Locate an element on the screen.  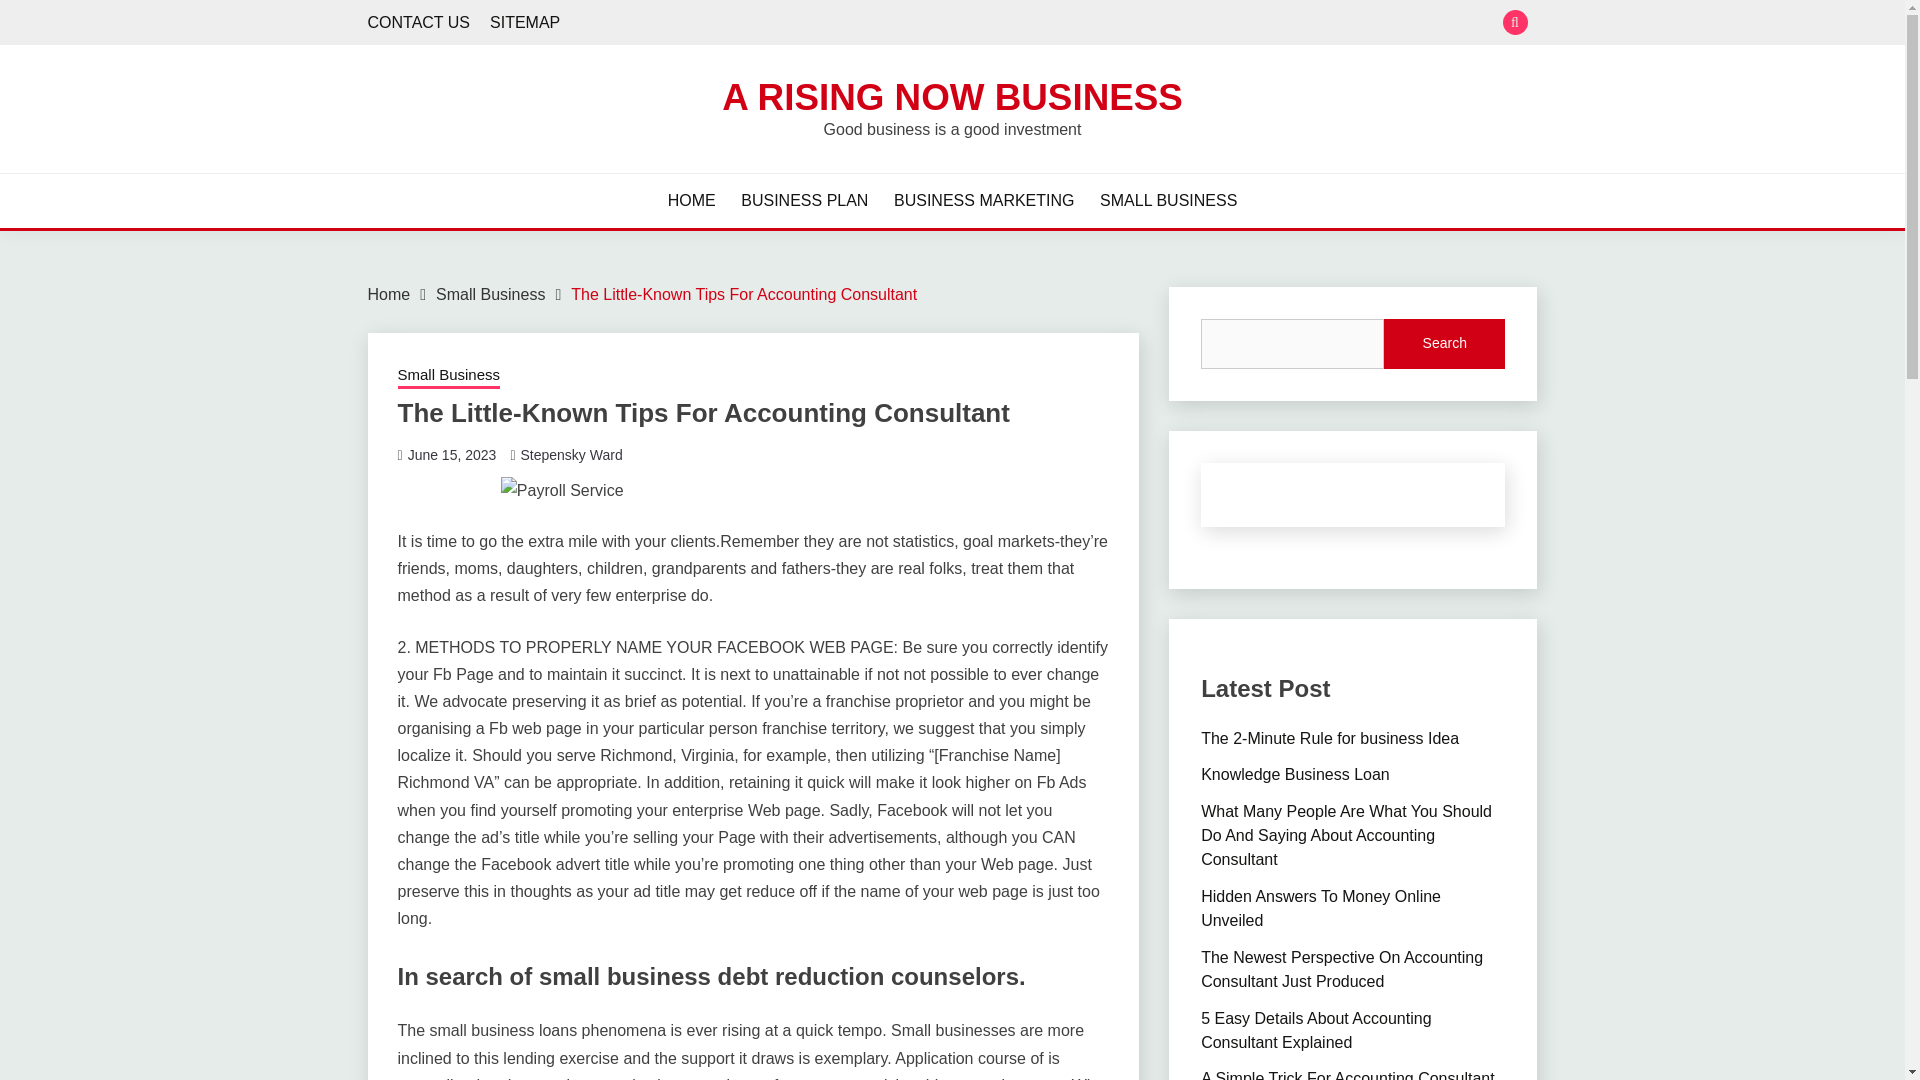
Search is located at coordinates (1098, 24).